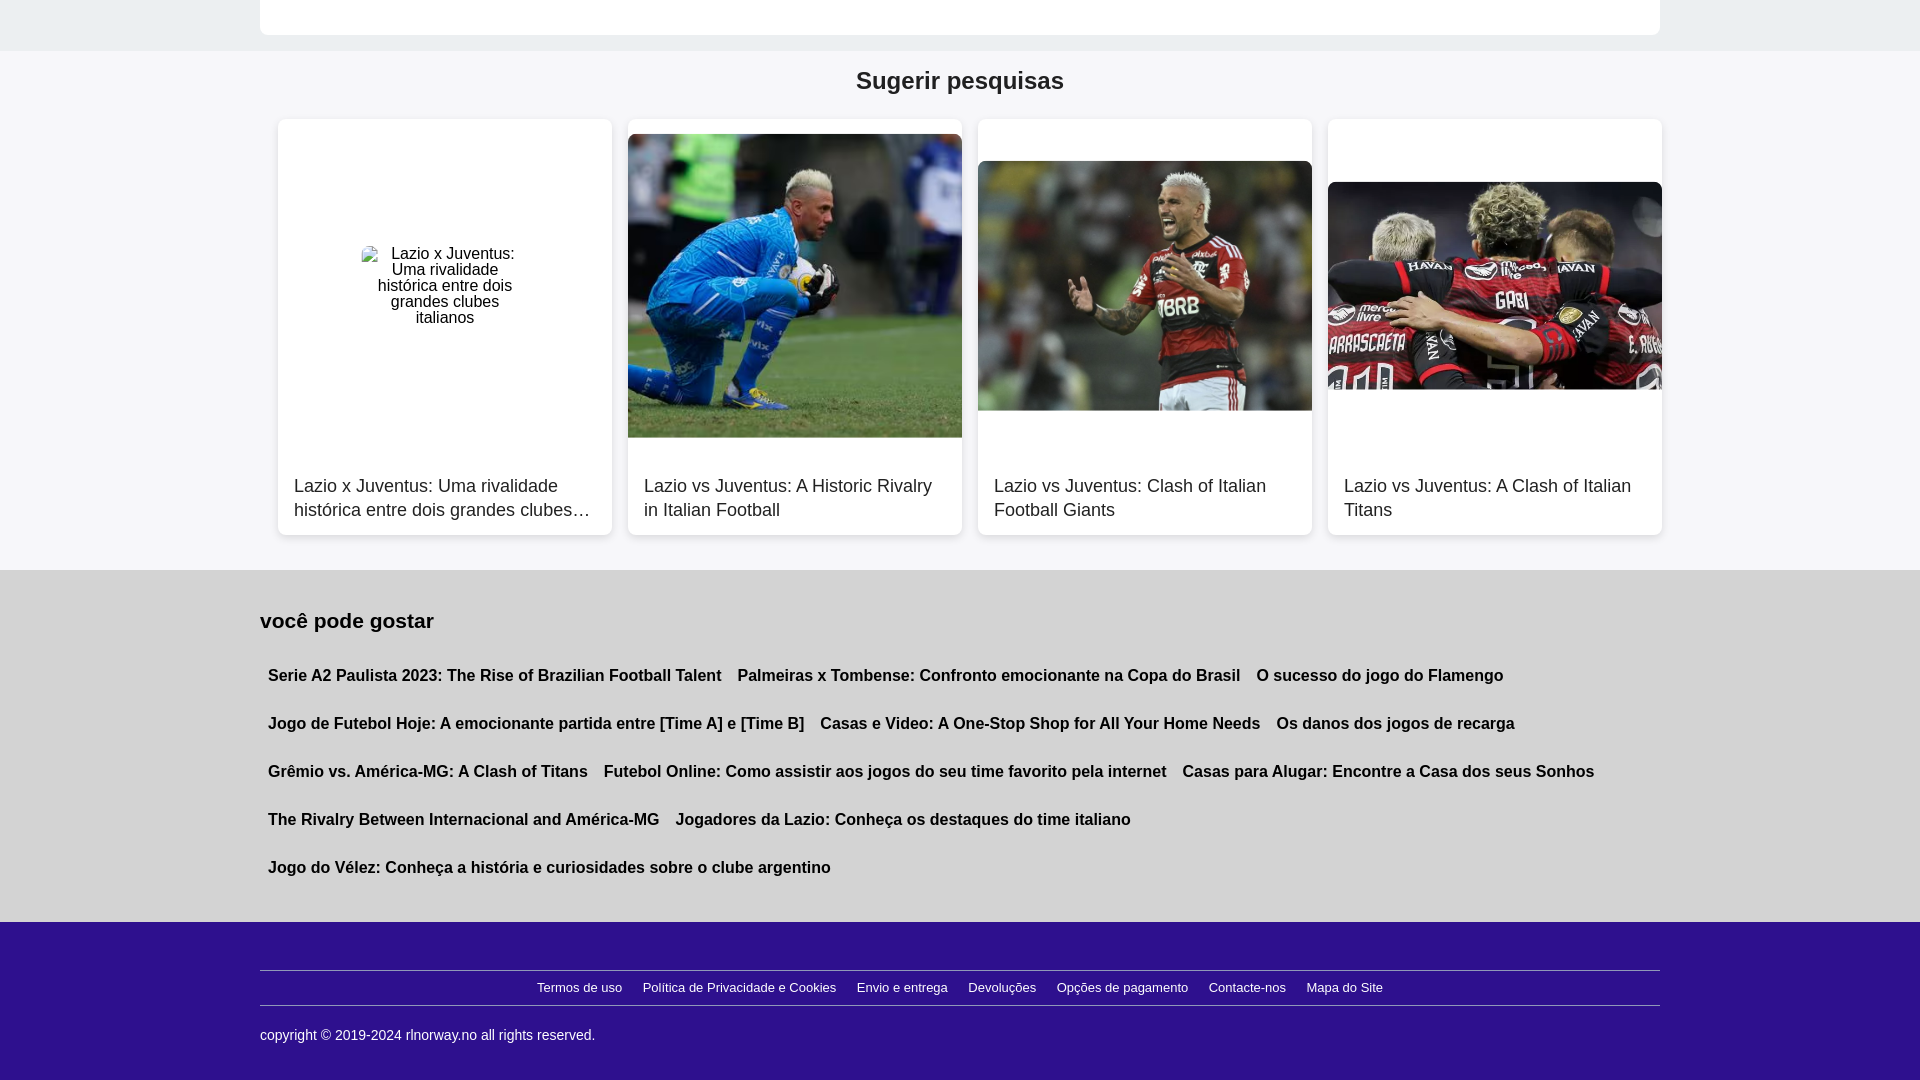  Describe the element at coordinates (1394, 724) in the screenshot. I see `Os danos dos jogos de recarga` at that location.